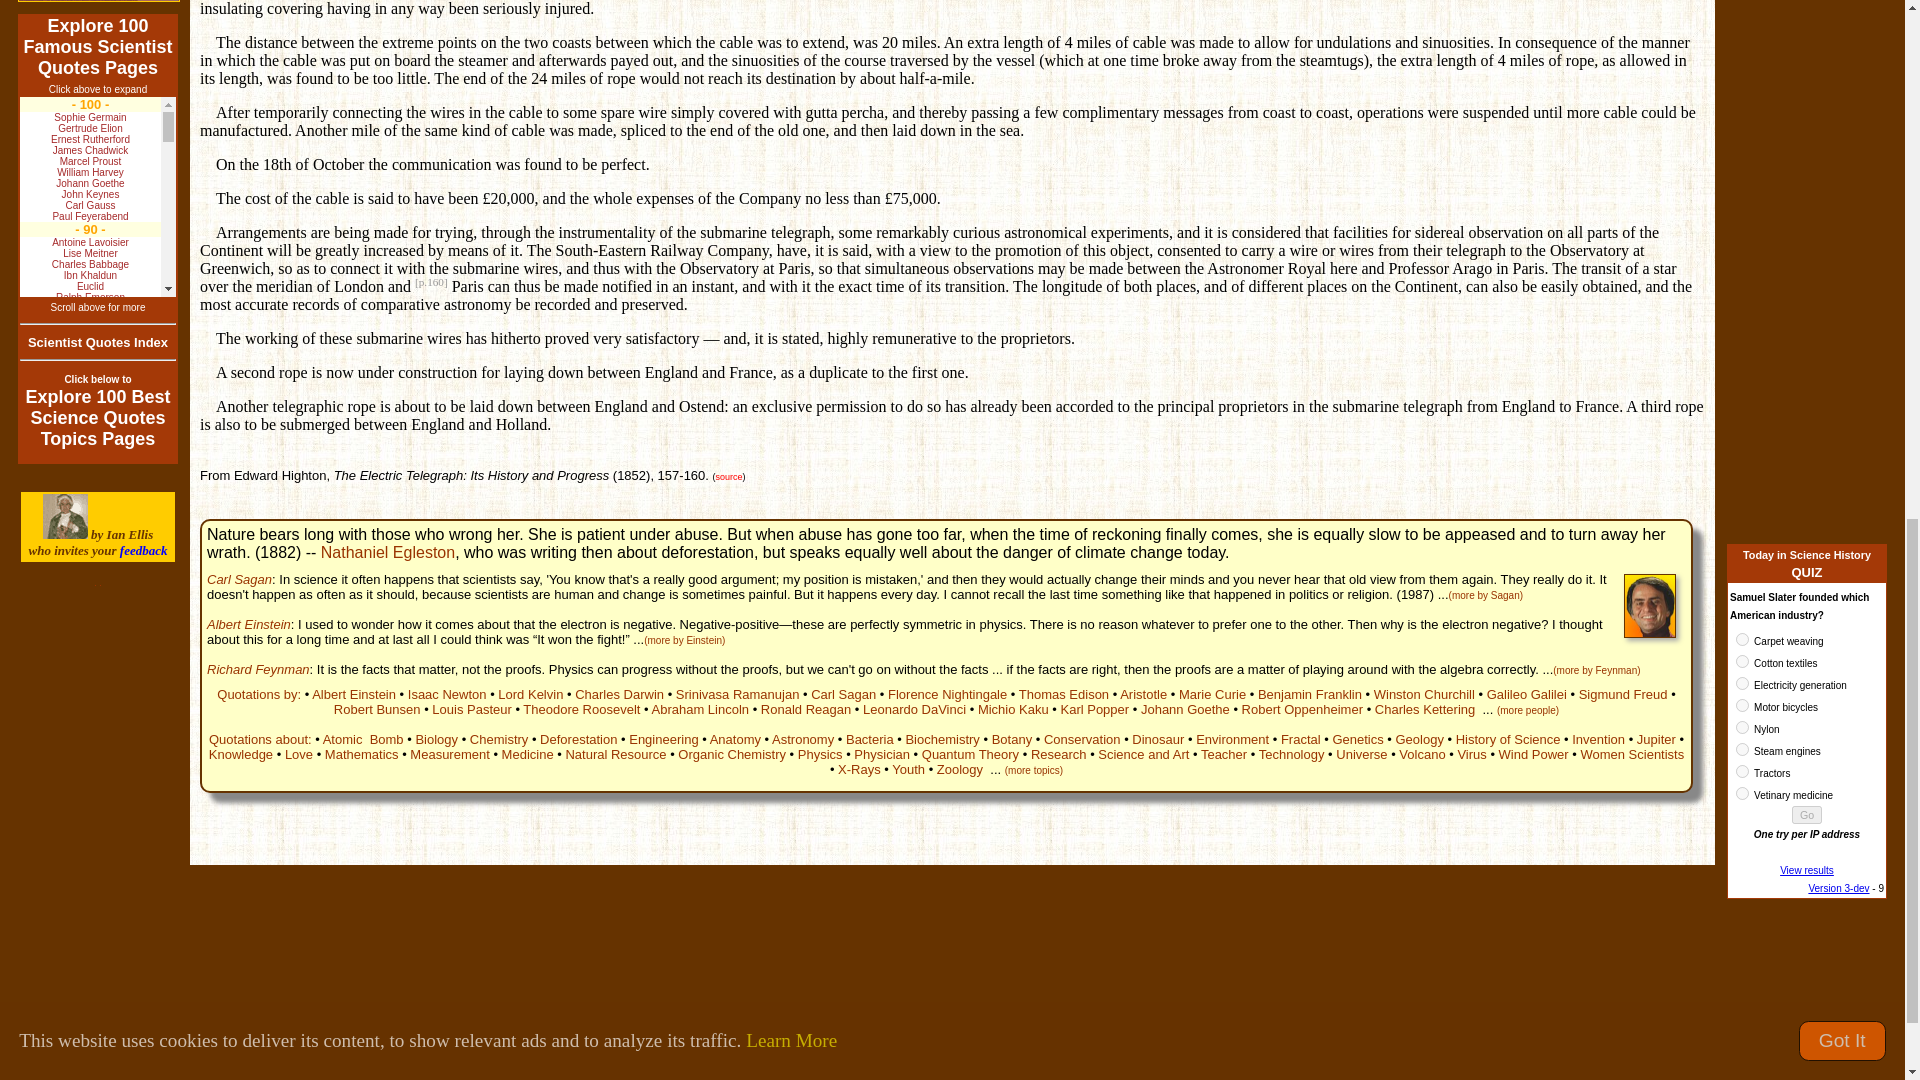 Image resolution: width=1920 pixels, height=1080 pixels. I want to click on Quotations by:, so click(258, 694).